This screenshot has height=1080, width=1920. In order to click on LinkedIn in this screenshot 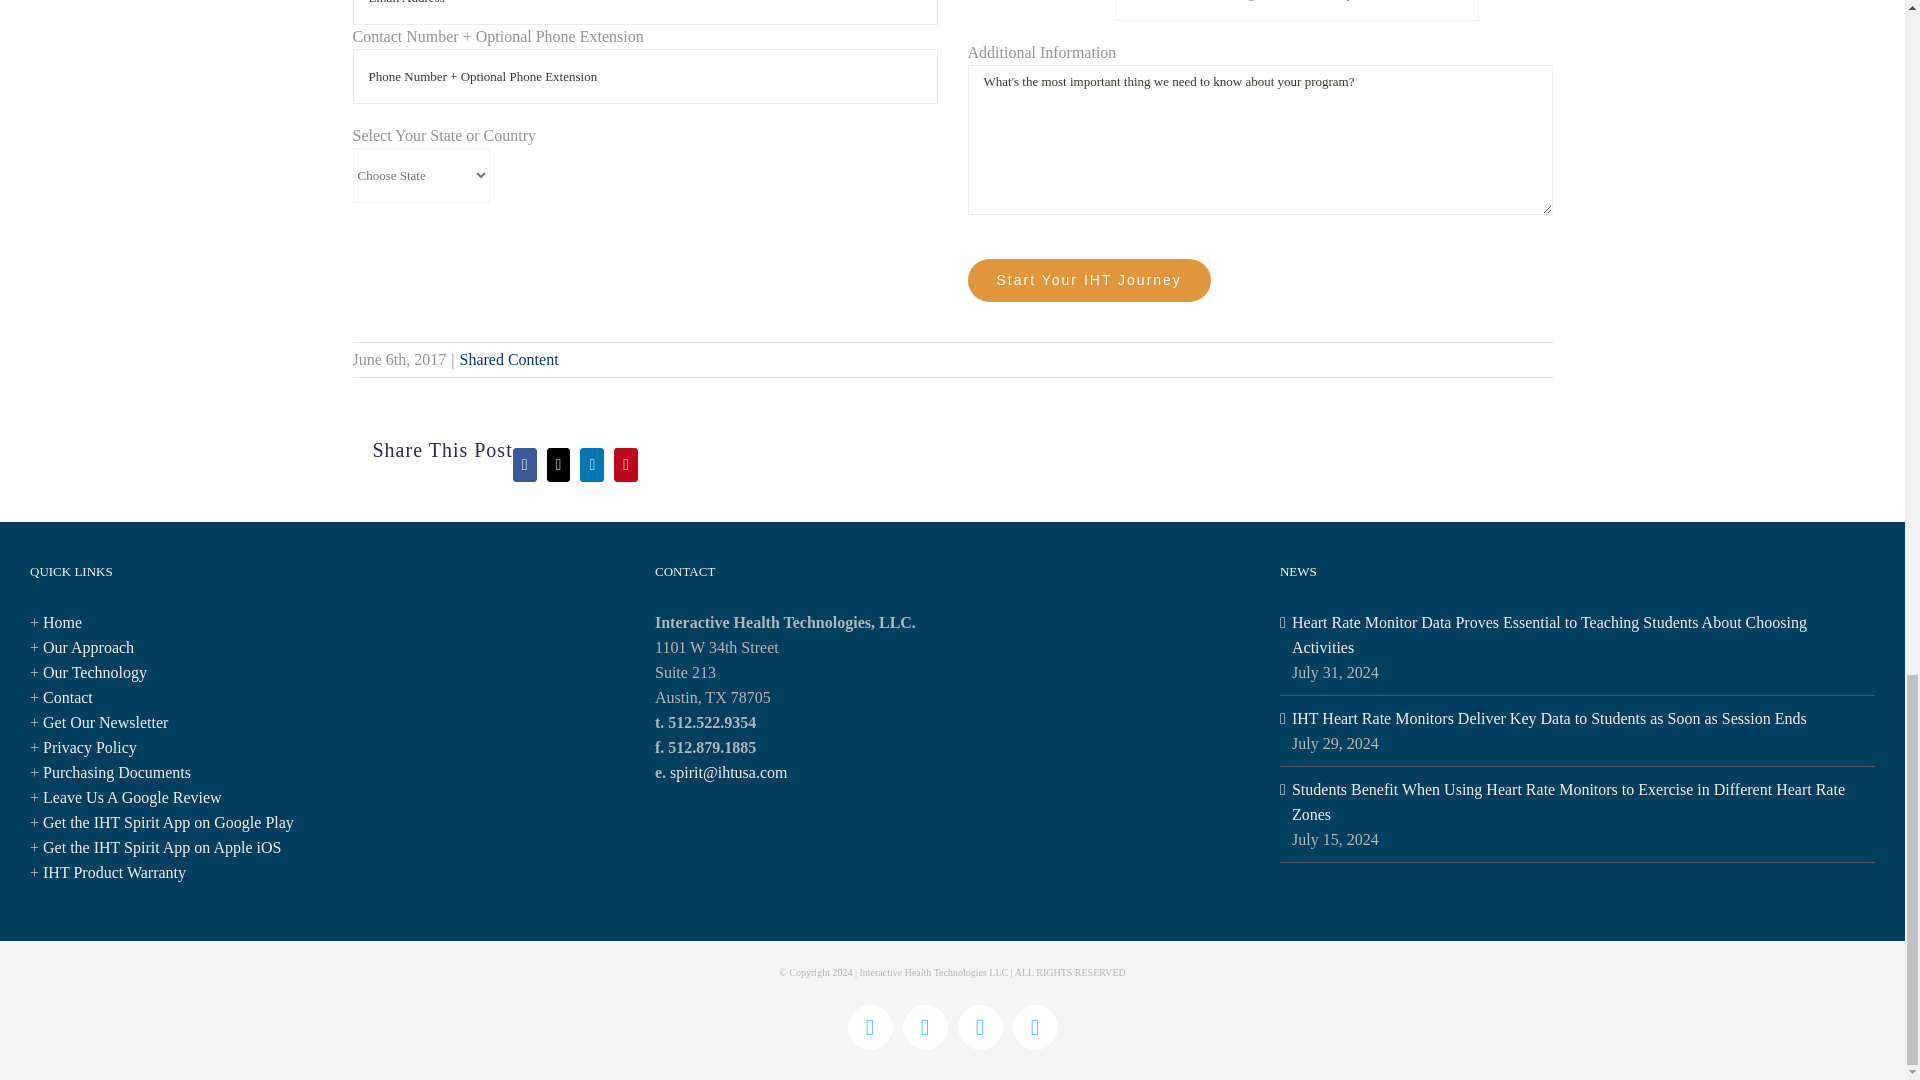, I will do `click(1034, 1027)`.